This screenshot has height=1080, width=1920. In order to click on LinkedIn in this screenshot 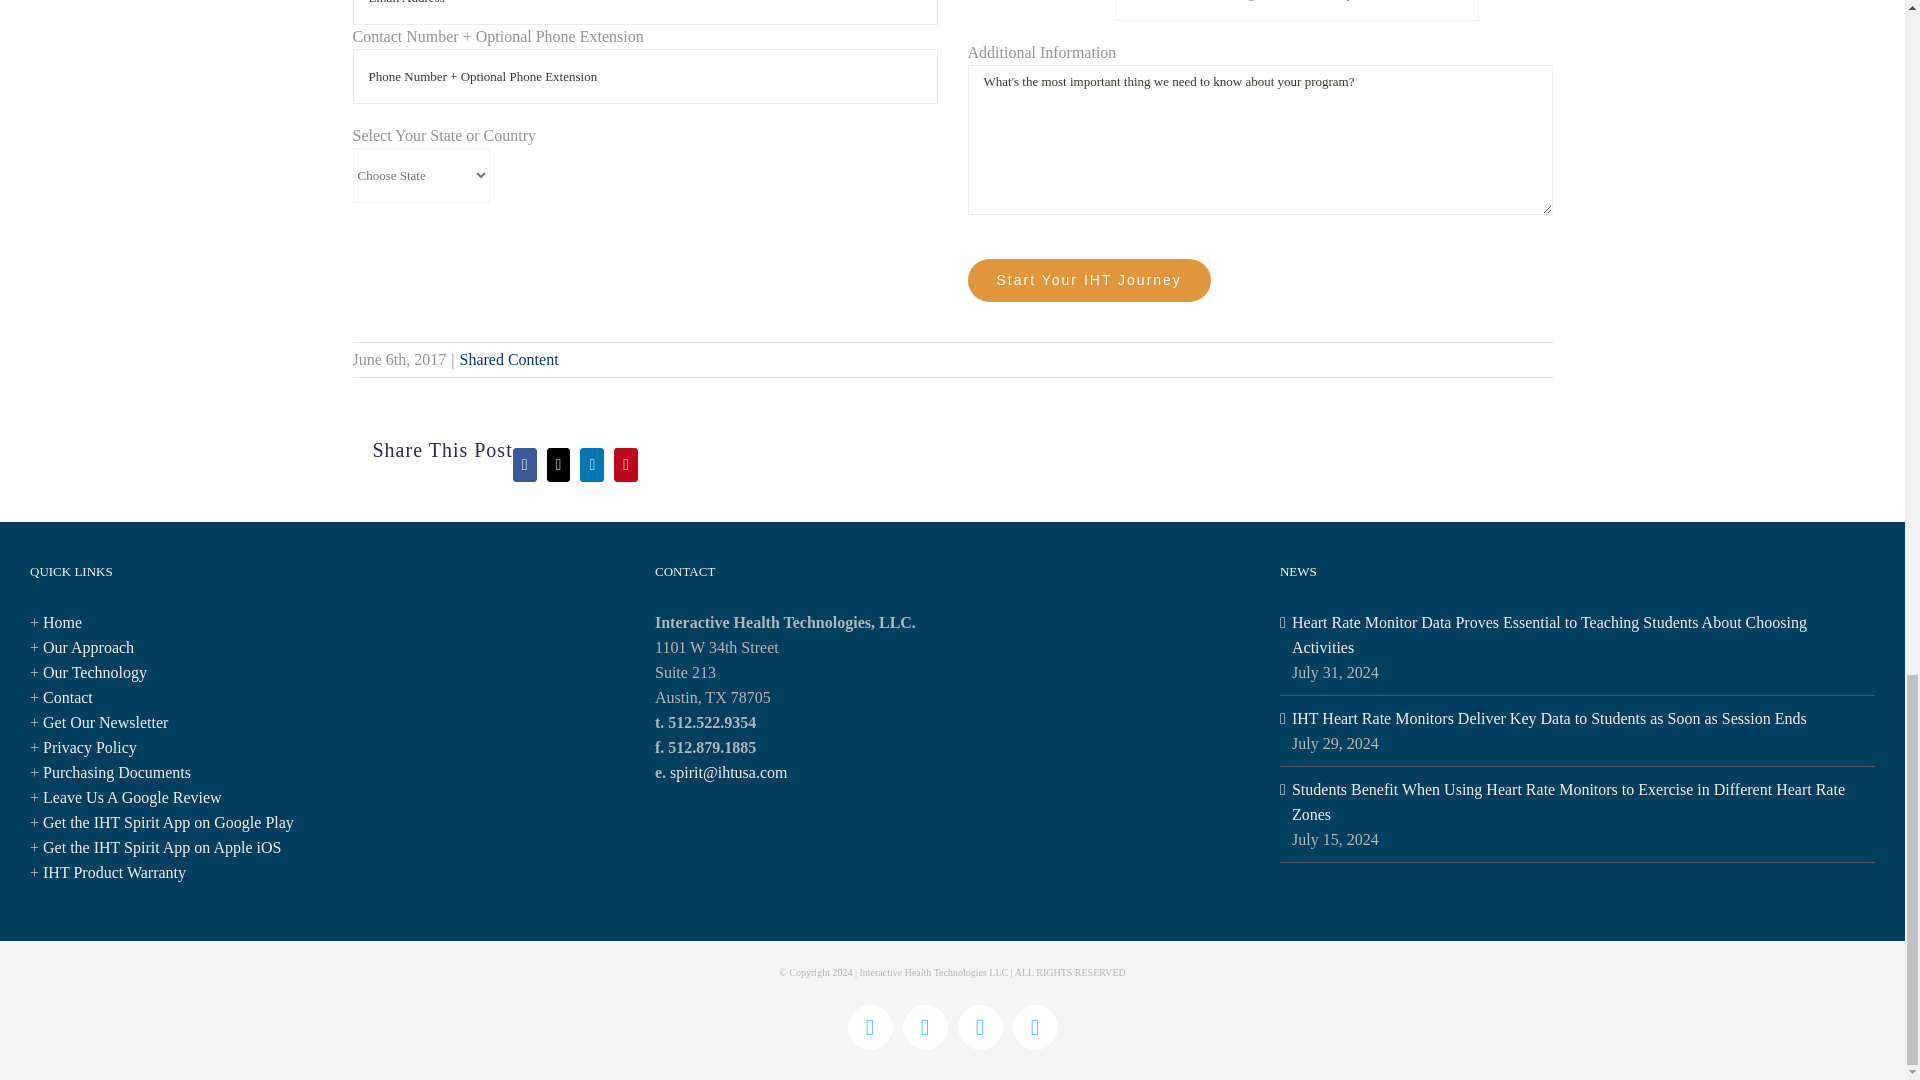, I will do `click(1034, 1027)`.